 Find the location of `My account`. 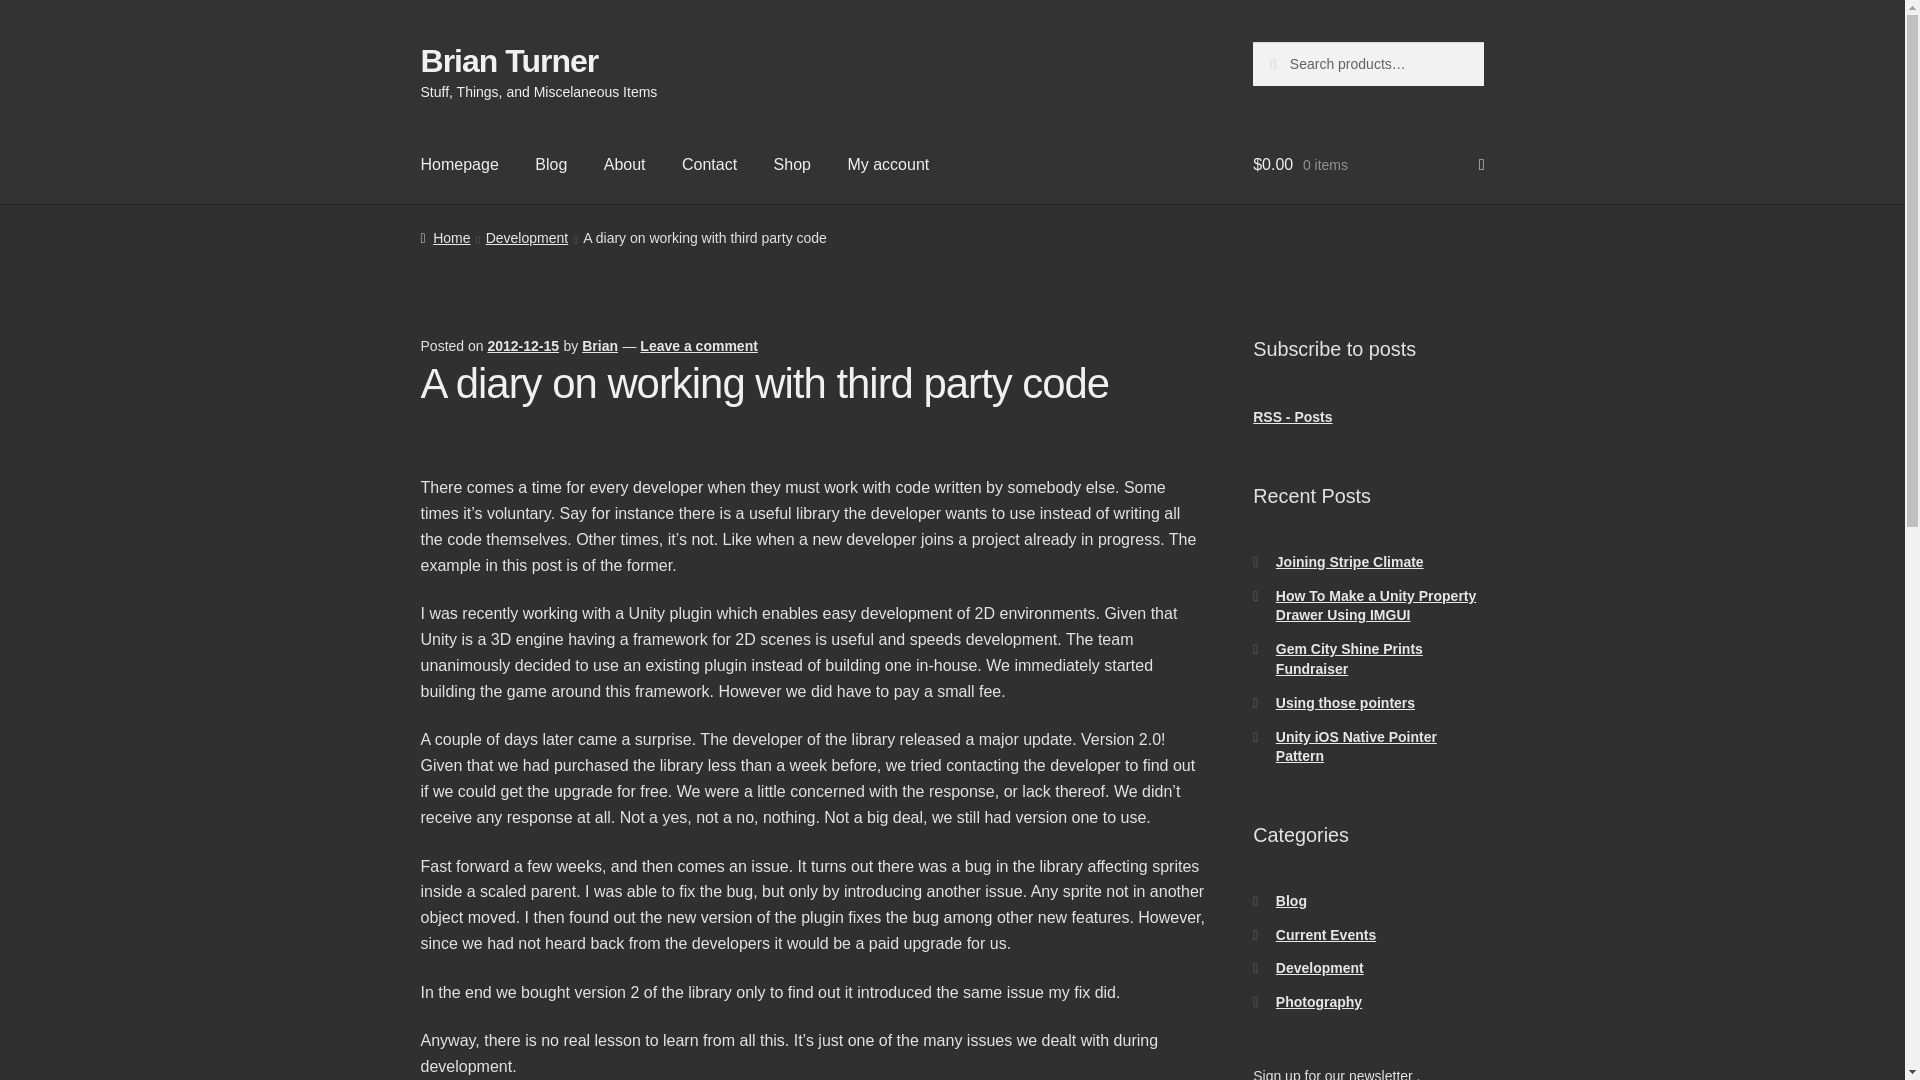

My account is located at coordinates (888, 165).